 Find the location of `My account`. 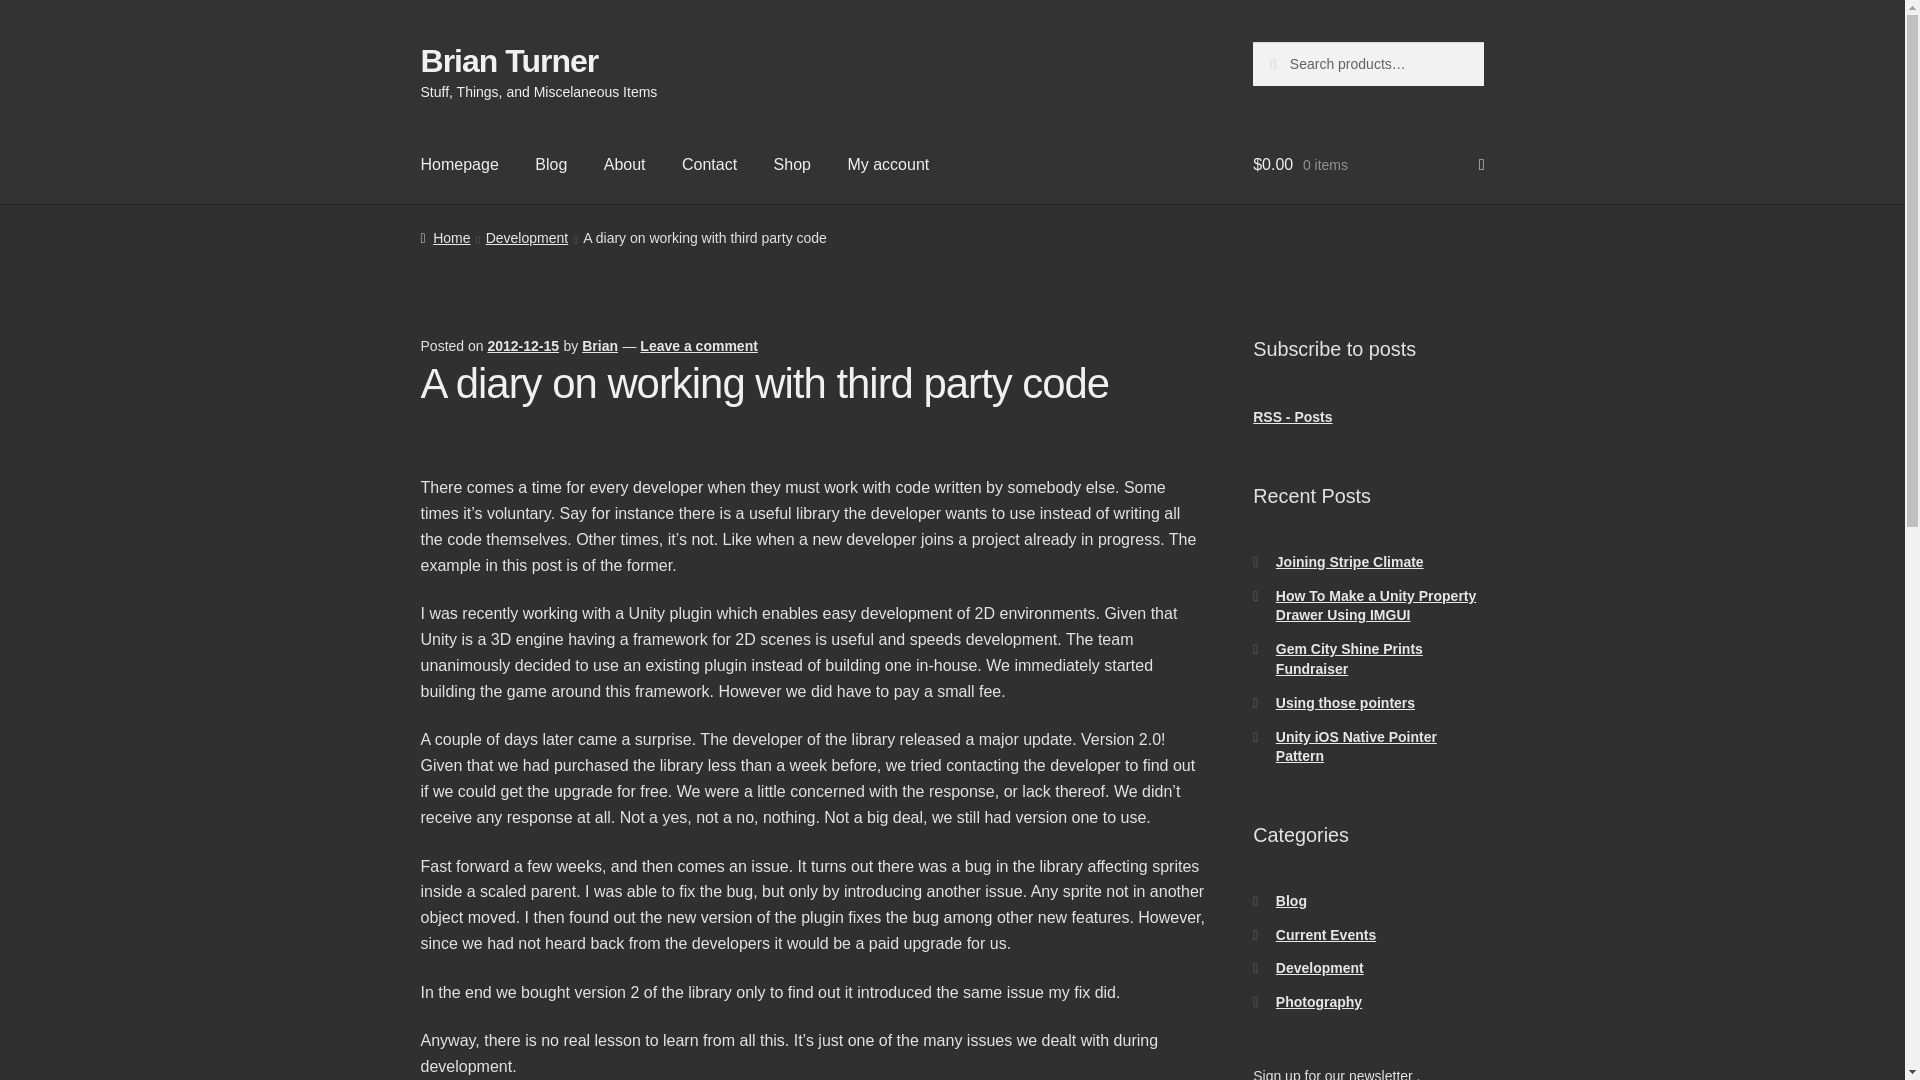

My account is located at coordinates (888, 165).